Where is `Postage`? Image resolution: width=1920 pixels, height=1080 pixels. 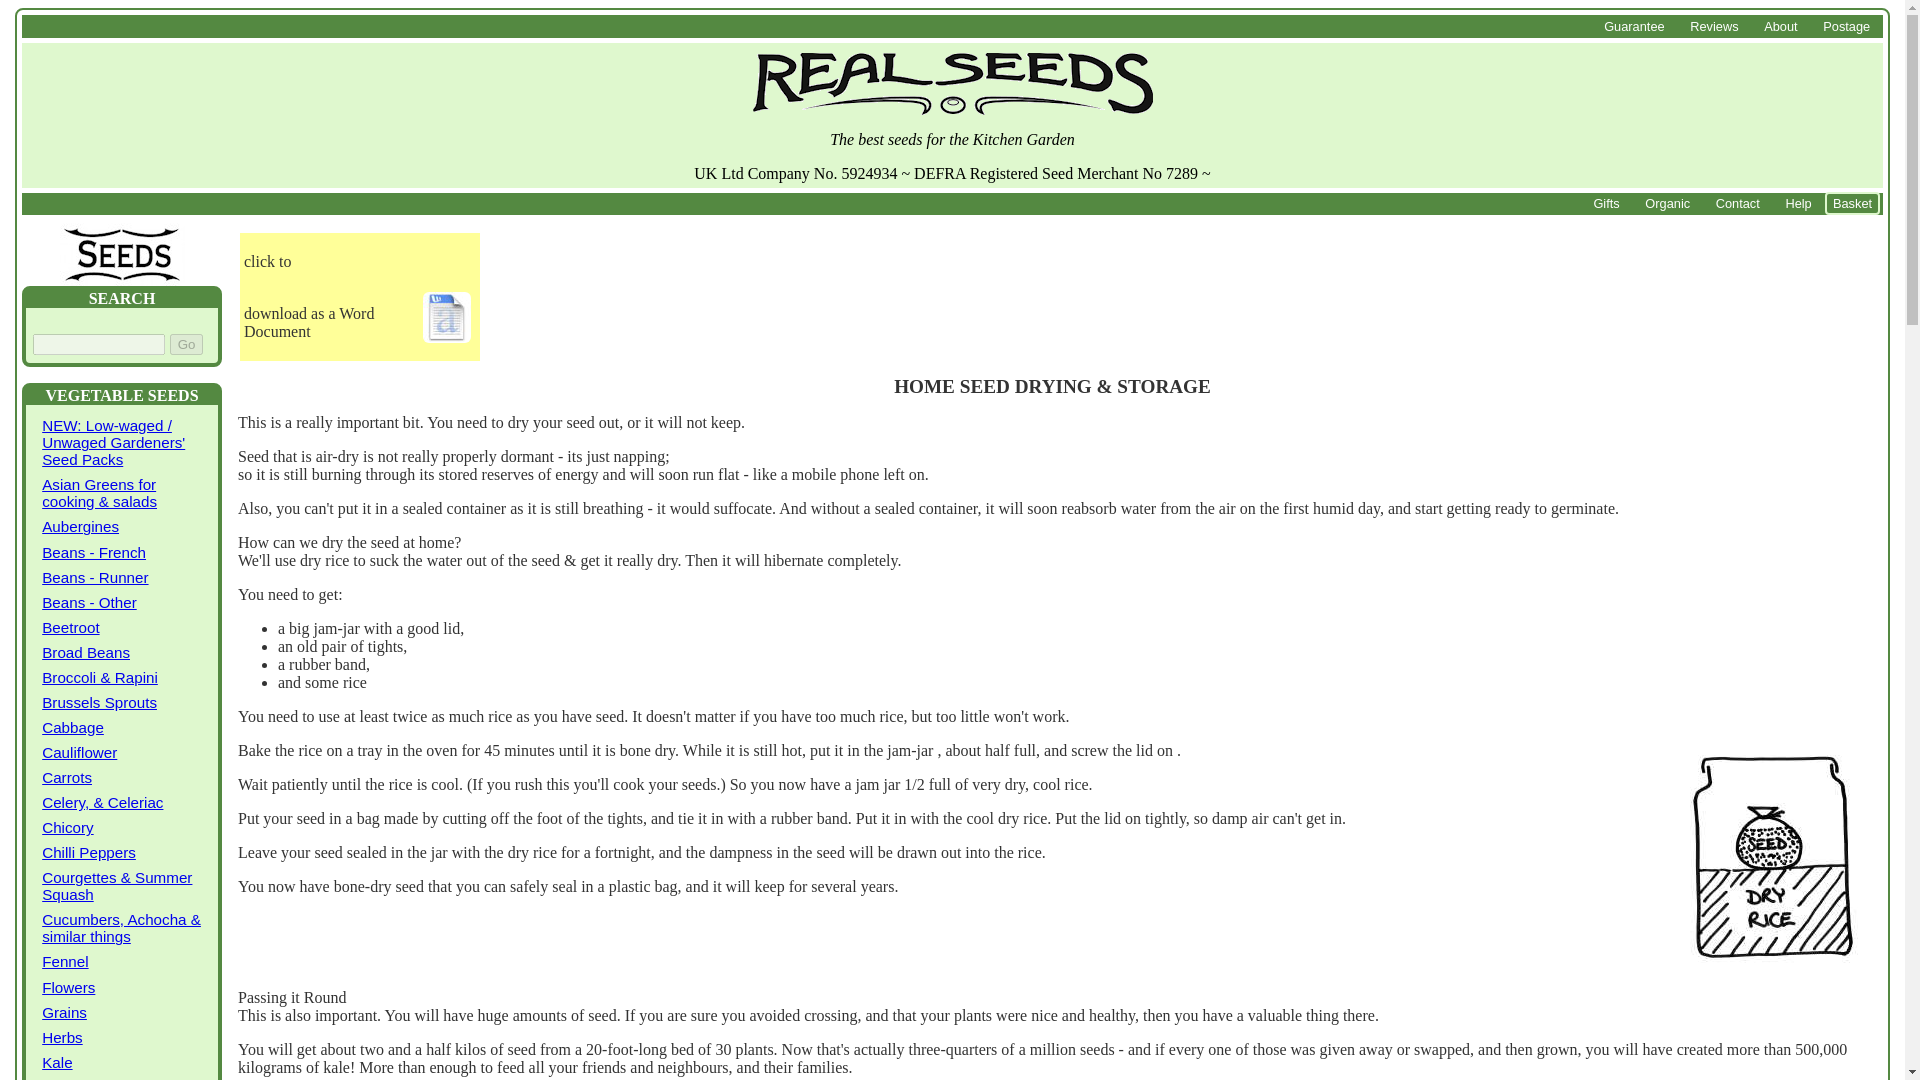
Postage is located at coordinates (1846, 26).